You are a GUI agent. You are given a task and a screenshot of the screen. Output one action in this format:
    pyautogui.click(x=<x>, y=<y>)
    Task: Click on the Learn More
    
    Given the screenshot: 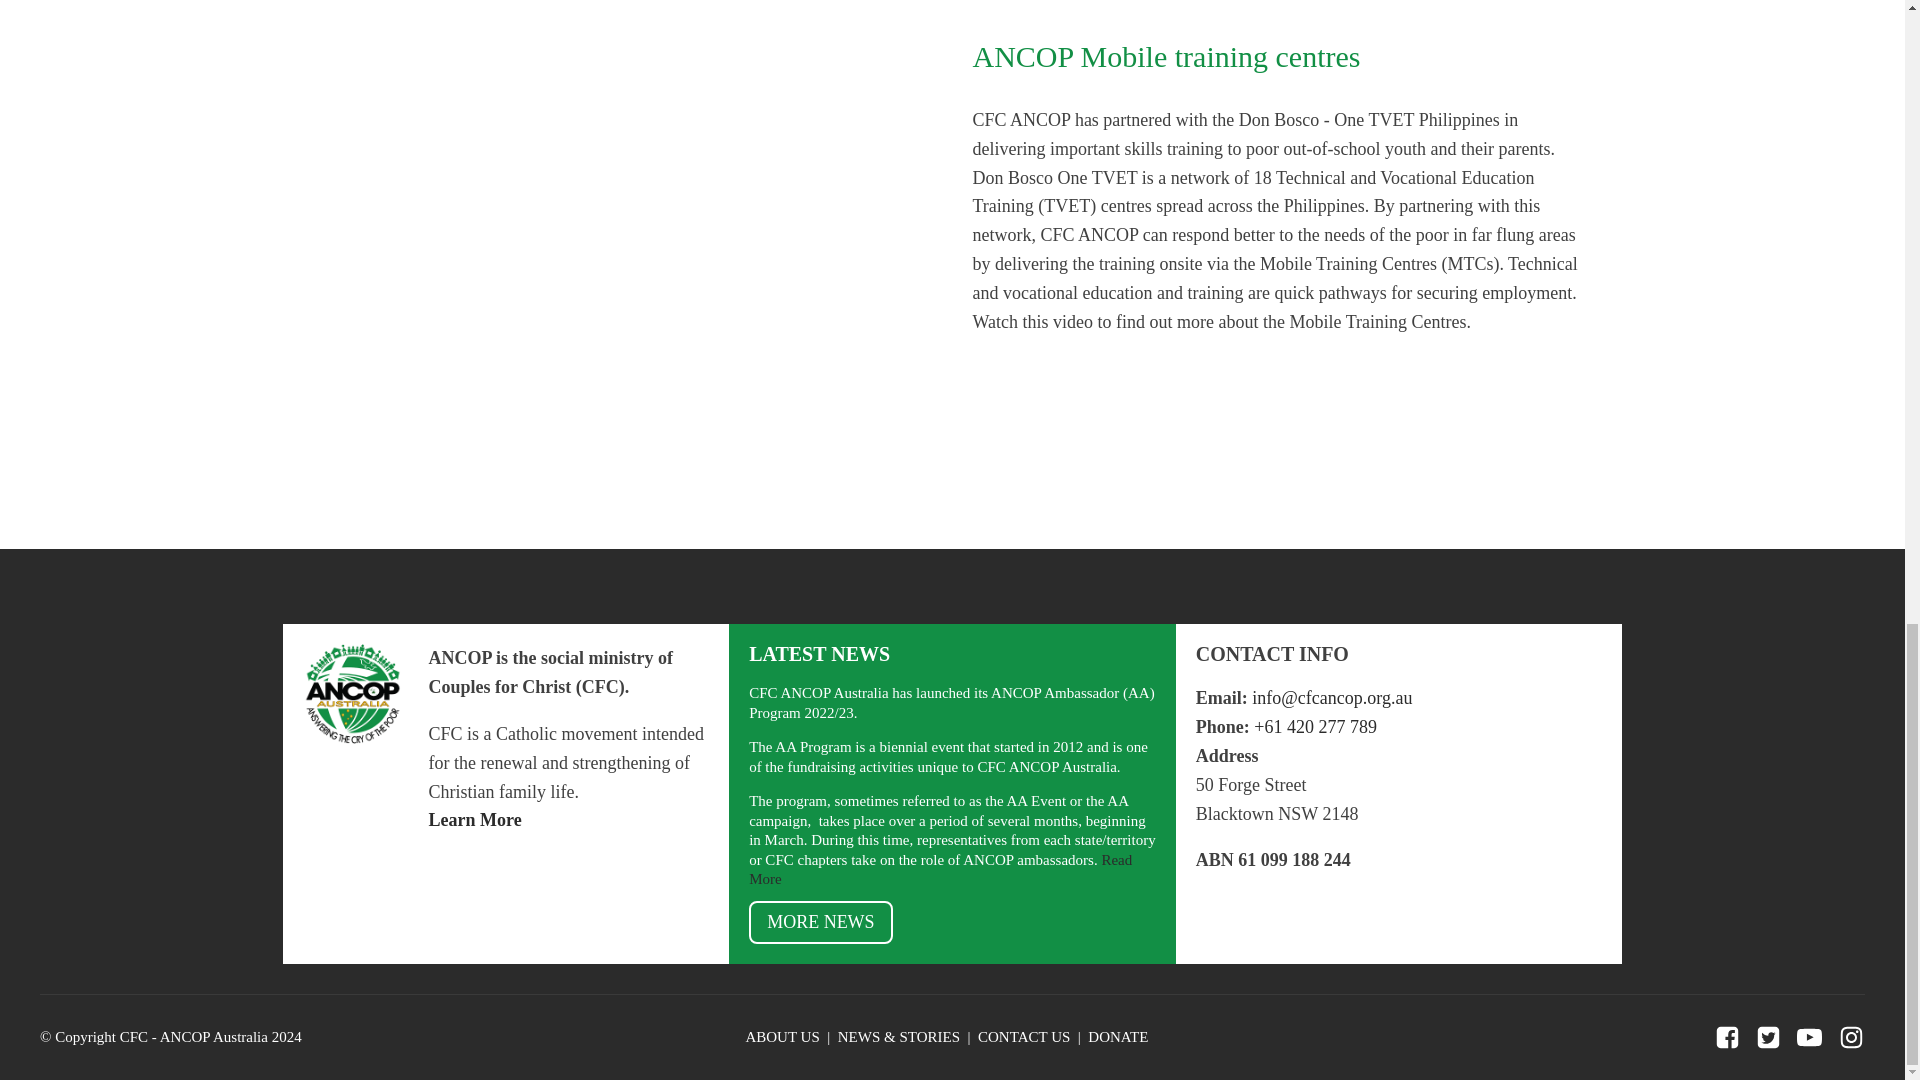 What is the action you would take?
    pyautogui.click(x=475, y=820)
    